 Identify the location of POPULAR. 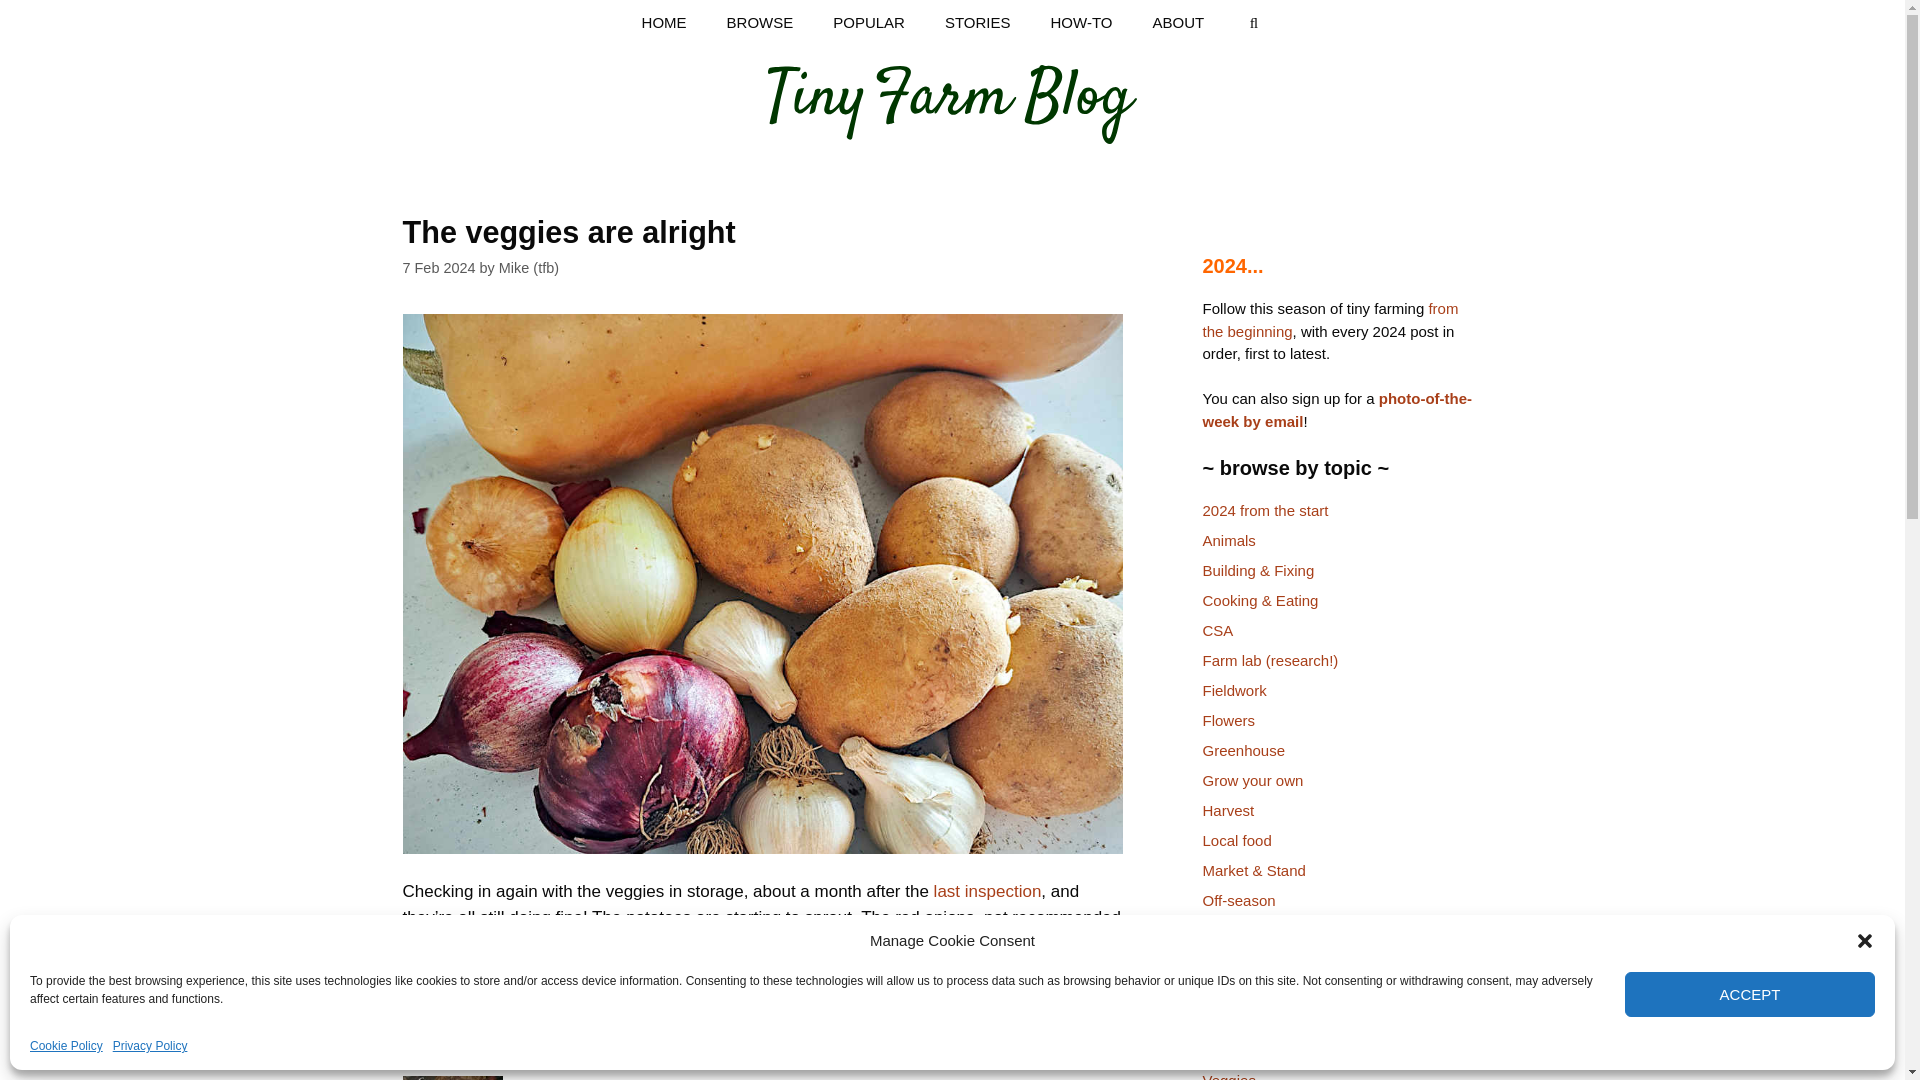
(868, 22).